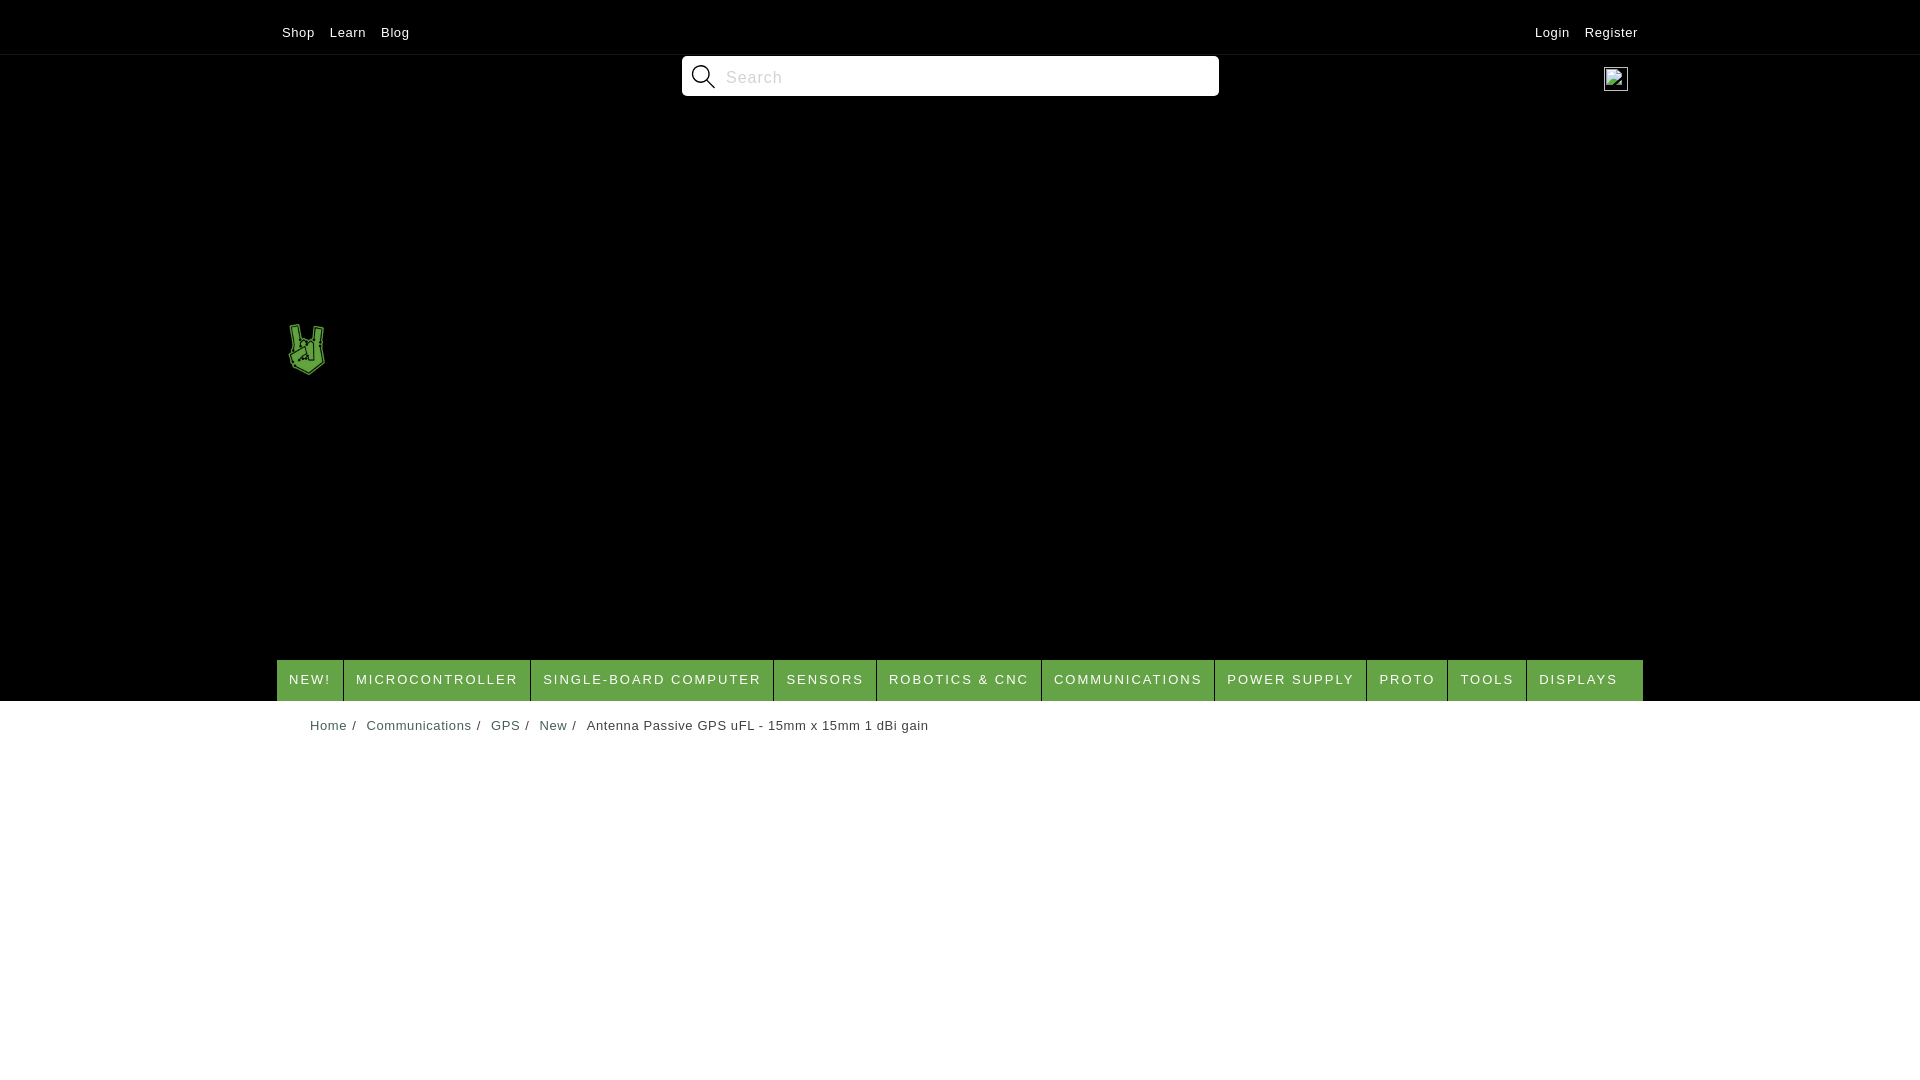 This screenshot has width=1920, height=1080. I want to click on DISPLAYS, so click(1578, 680).